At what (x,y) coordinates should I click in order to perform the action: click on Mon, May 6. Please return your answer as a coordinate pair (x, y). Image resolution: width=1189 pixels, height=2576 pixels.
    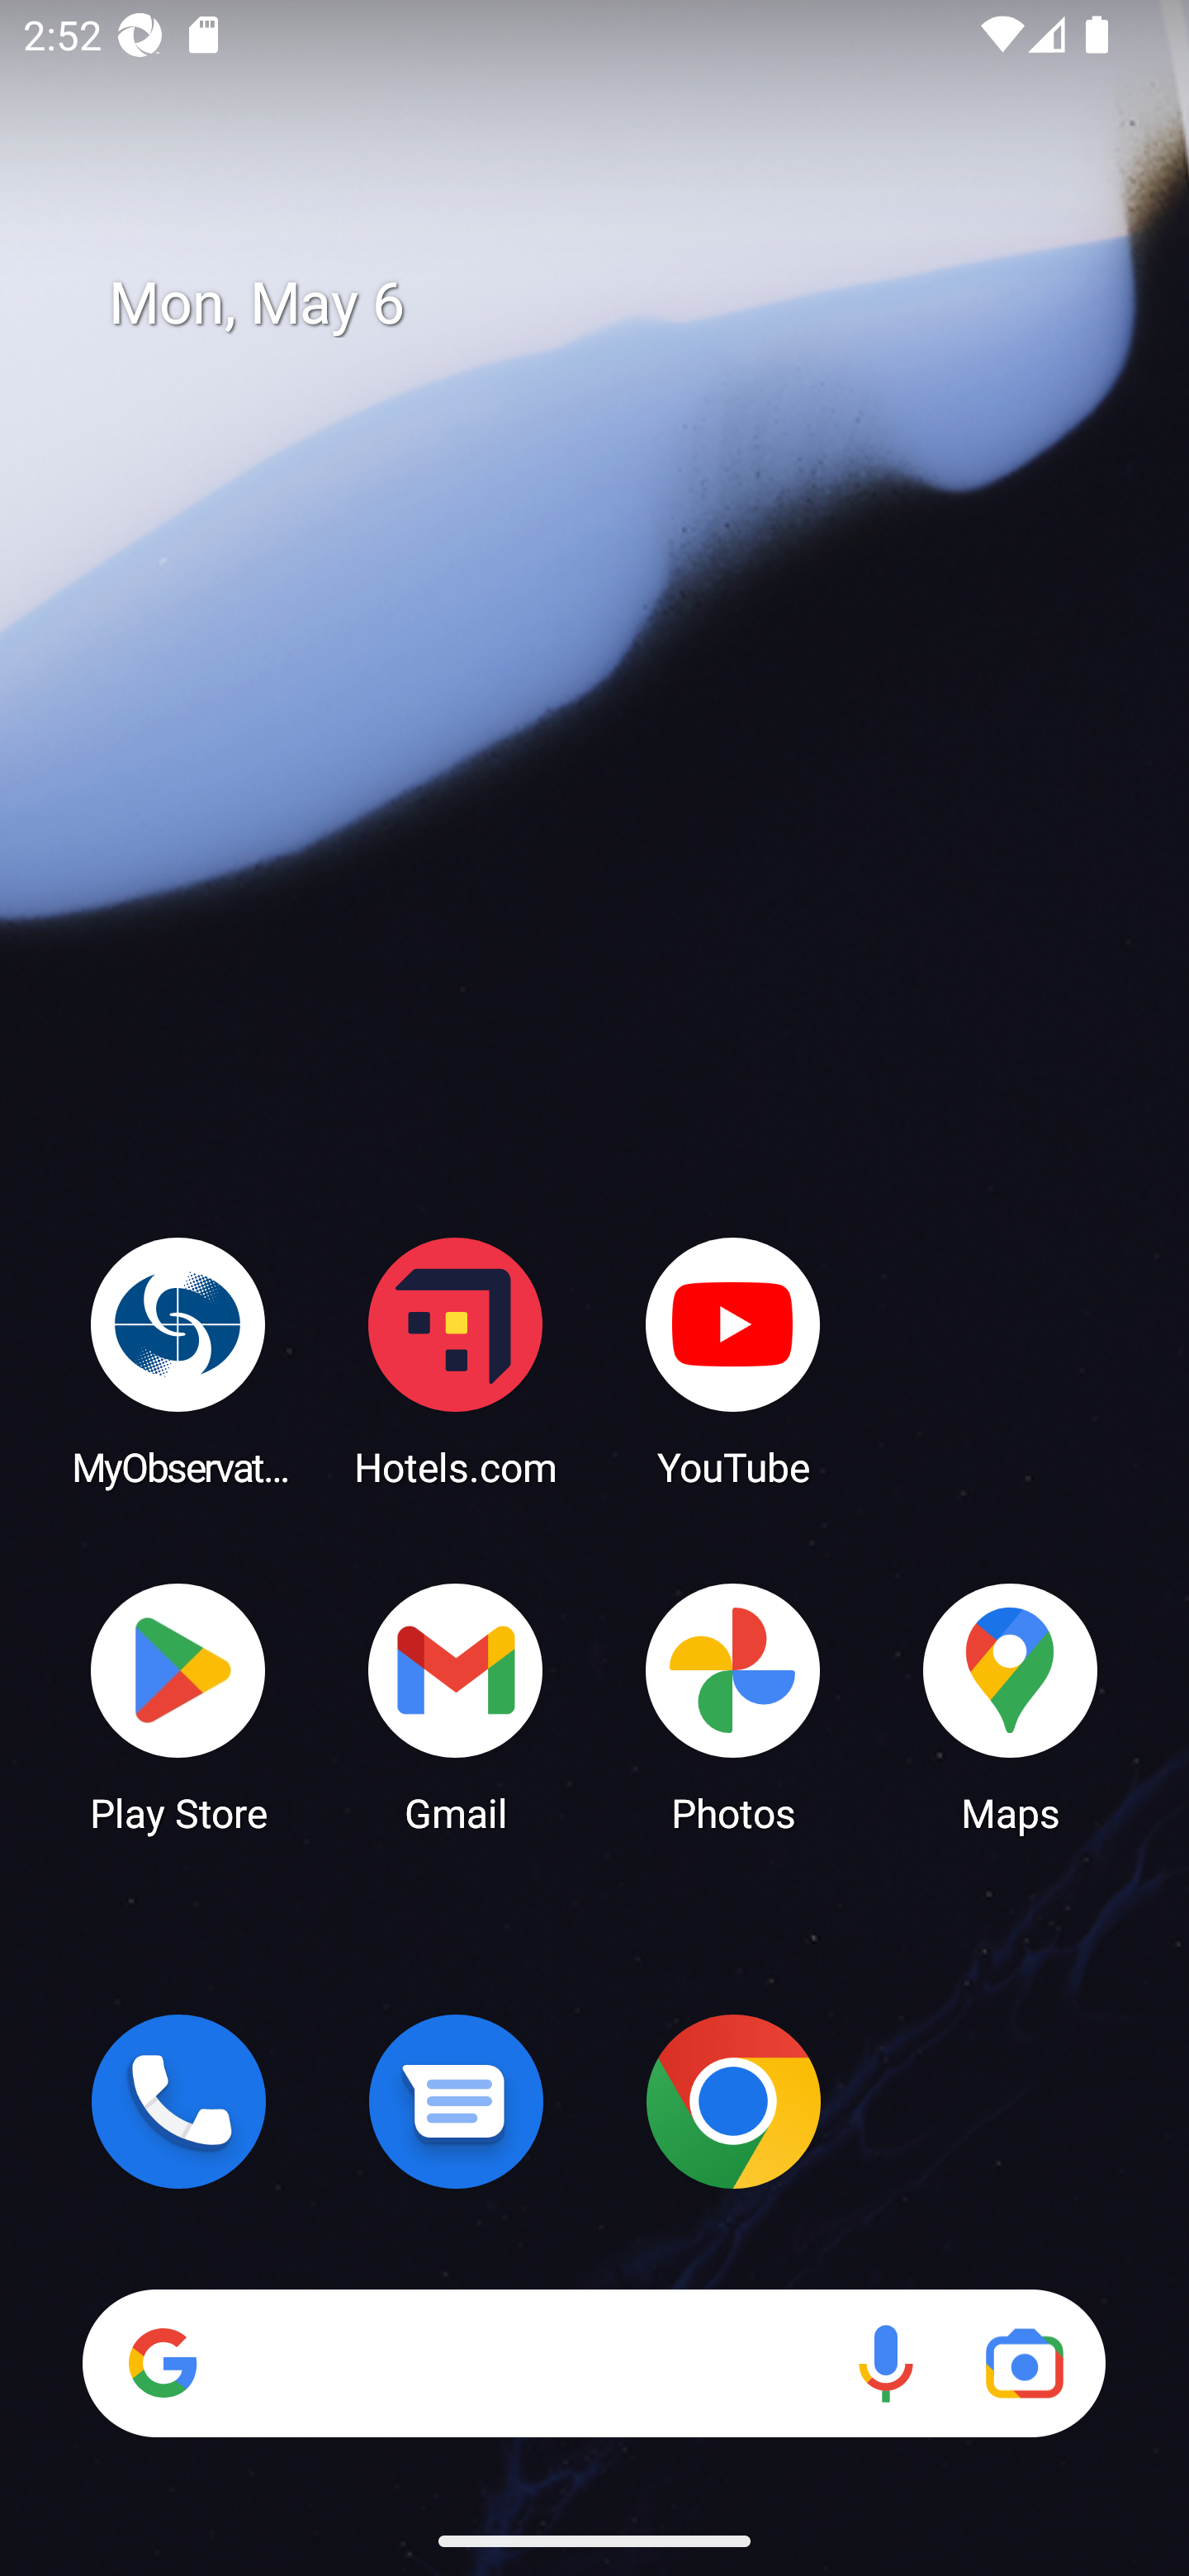
    Looking at the image, I should click on (618, 304).